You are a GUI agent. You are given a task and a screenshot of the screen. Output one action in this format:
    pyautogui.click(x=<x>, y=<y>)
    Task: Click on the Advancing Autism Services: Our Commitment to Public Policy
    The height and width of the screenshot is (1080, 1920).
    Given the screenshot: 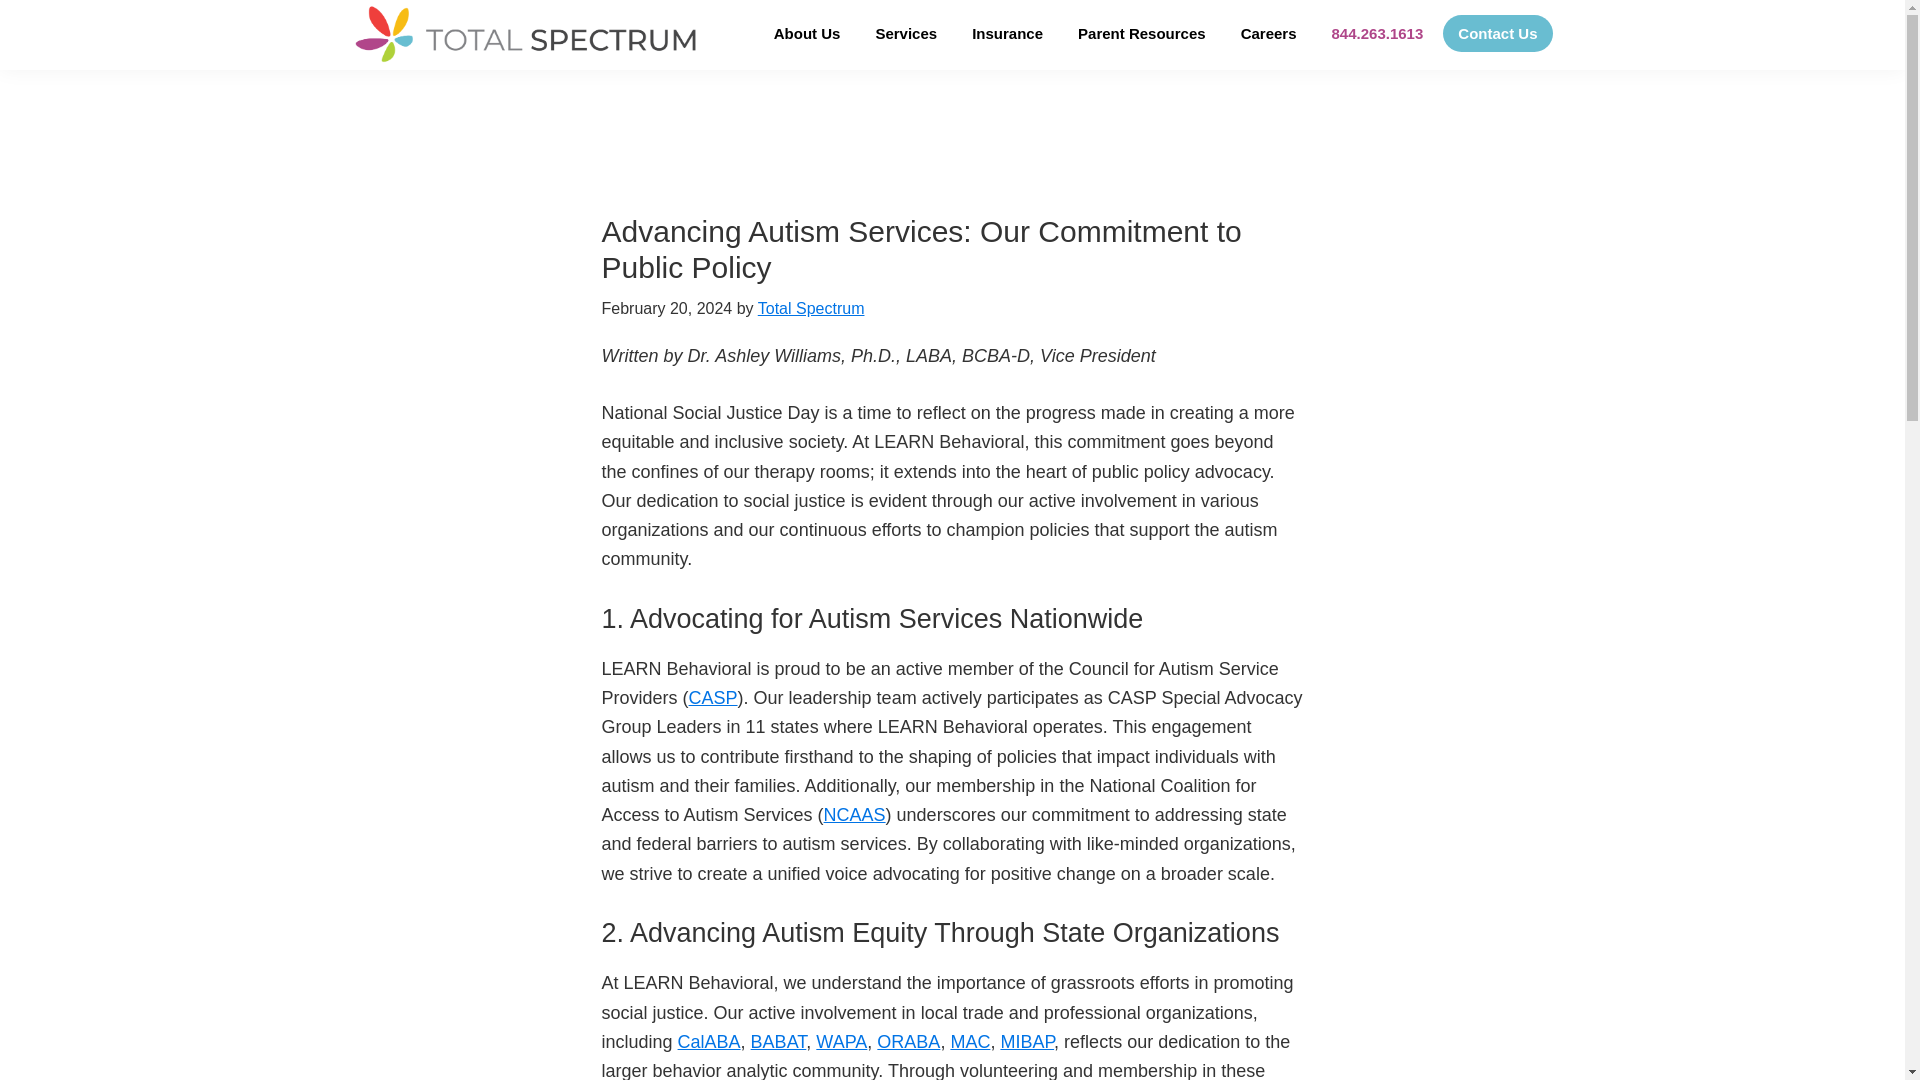 What is the action you would take?
    pyautogui.click(x=922, y=249)
    